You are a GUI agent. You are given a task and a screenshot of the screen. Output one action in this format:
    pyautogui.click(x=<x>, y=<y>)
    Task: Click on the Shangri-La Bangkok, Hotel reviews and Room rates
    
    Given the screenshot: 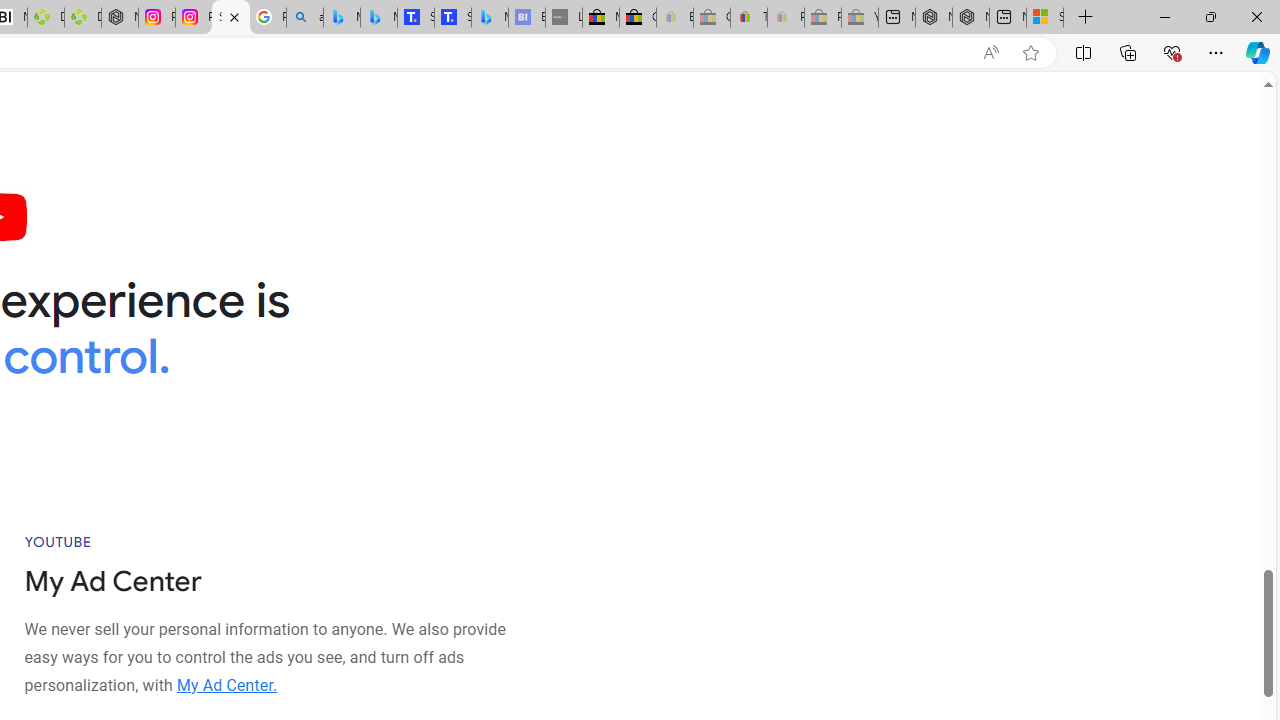 What is the action you would take?
    pyautogui.click(x=453, y=18)
    